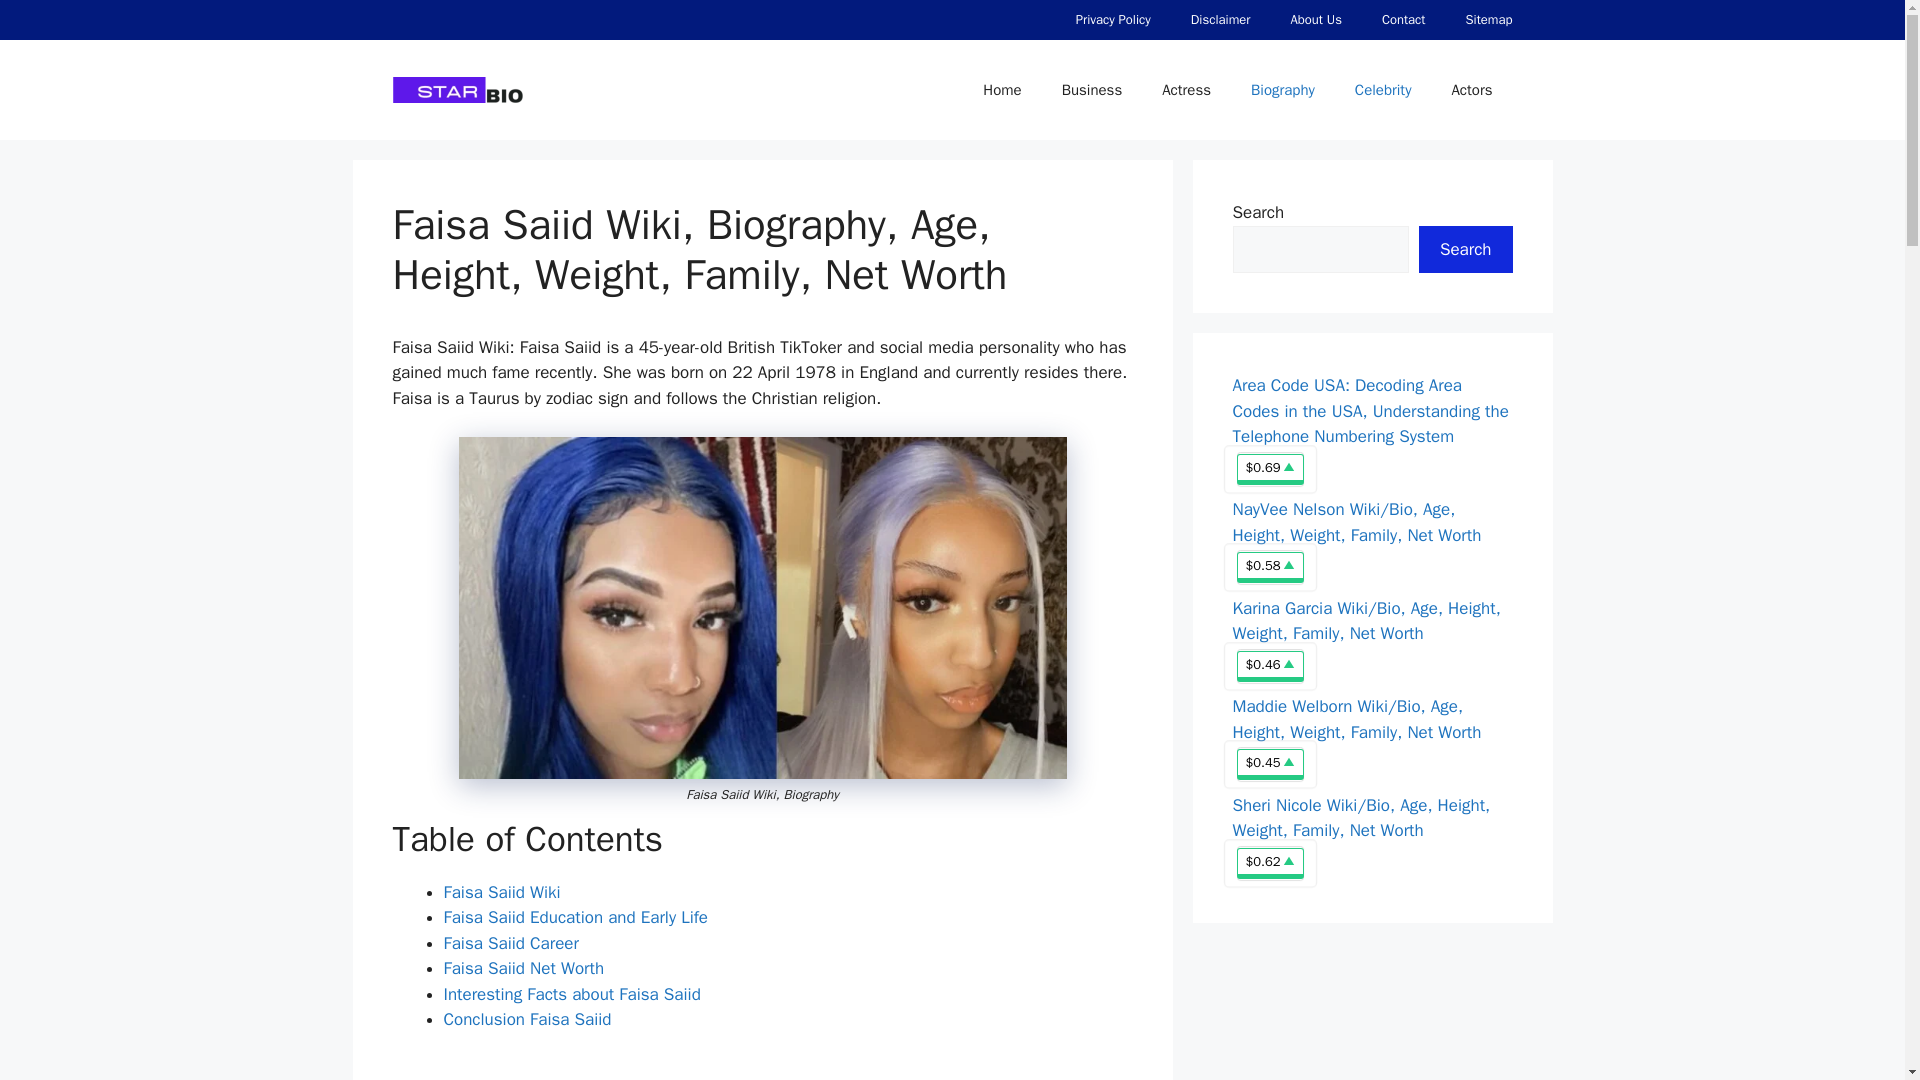  What do you see at coordinates (572, 994) in the screenshot?
I see `Interesting Facts about Faisa Saiid` at bounding box center [572, 994].